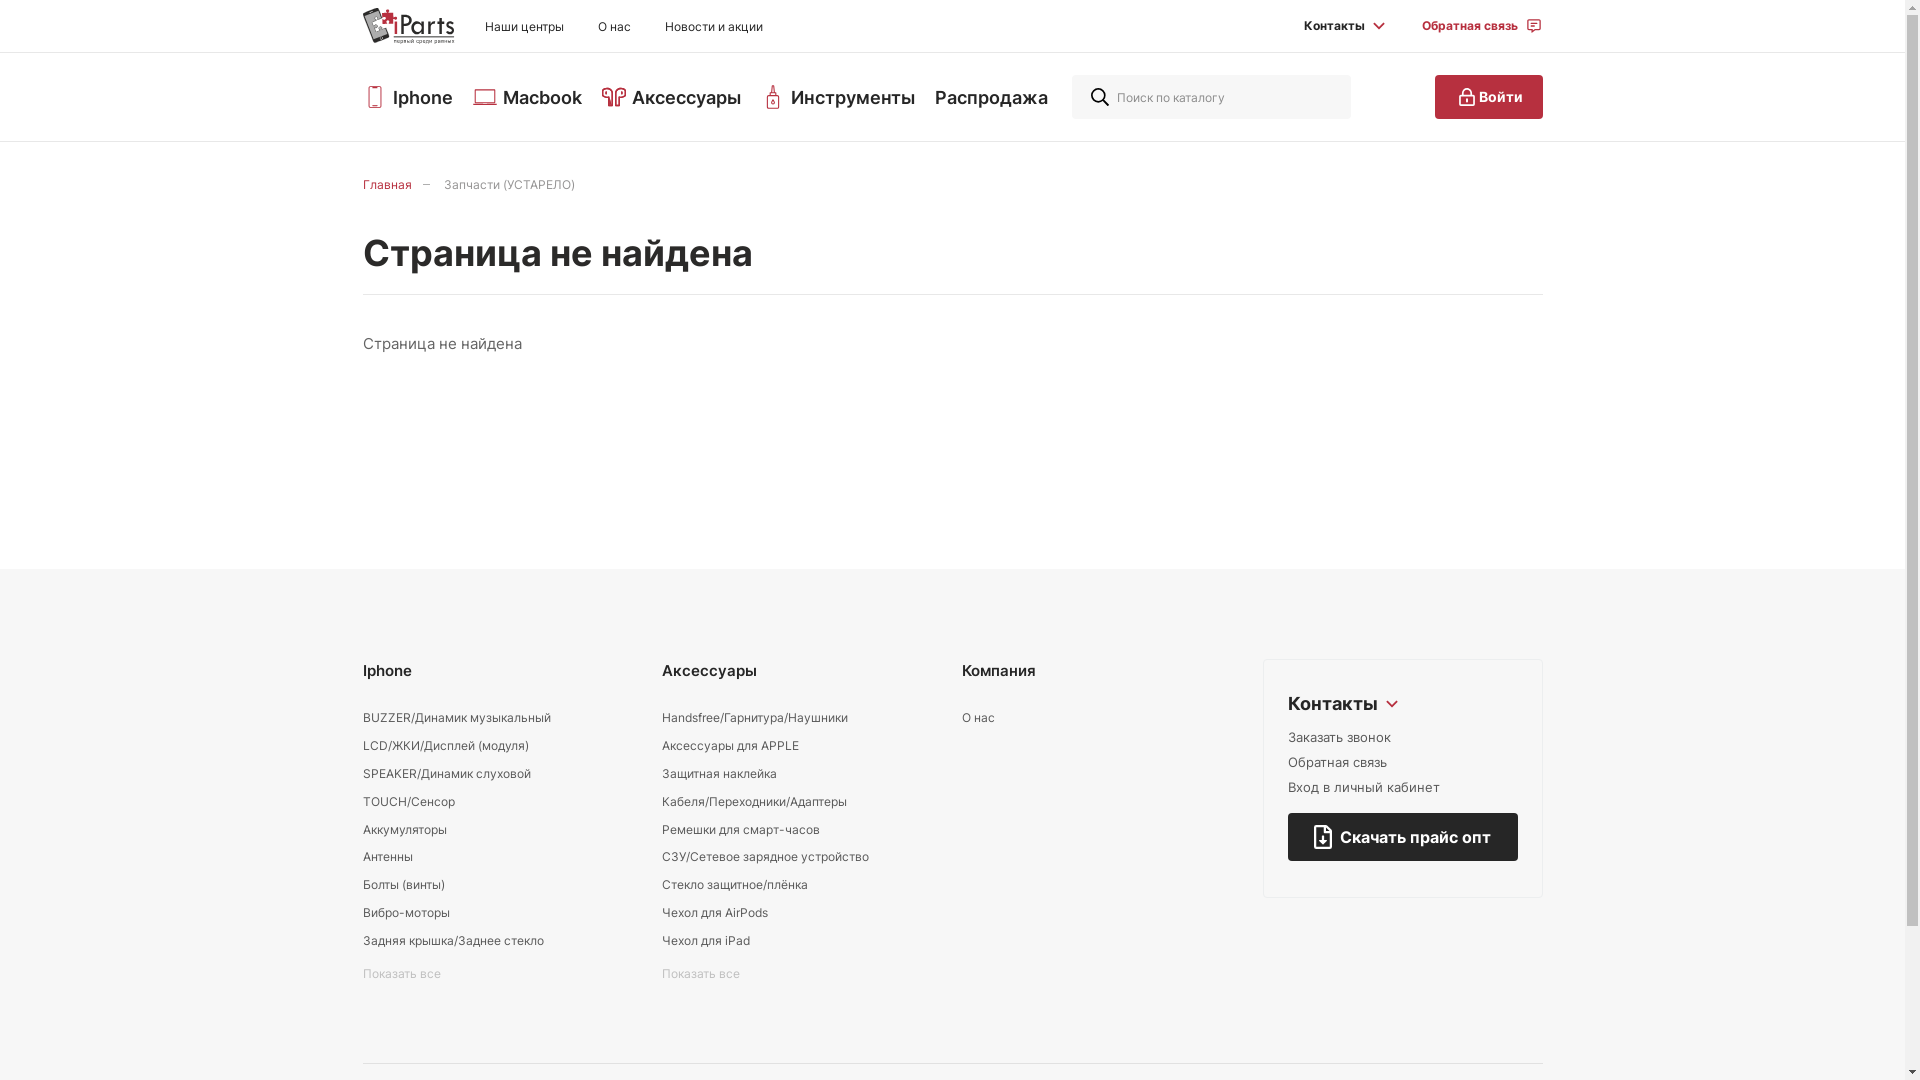 Image resolution: width=1920 pixels, height=1080 pixels. I want to click on Macbook, so click(528, 97).